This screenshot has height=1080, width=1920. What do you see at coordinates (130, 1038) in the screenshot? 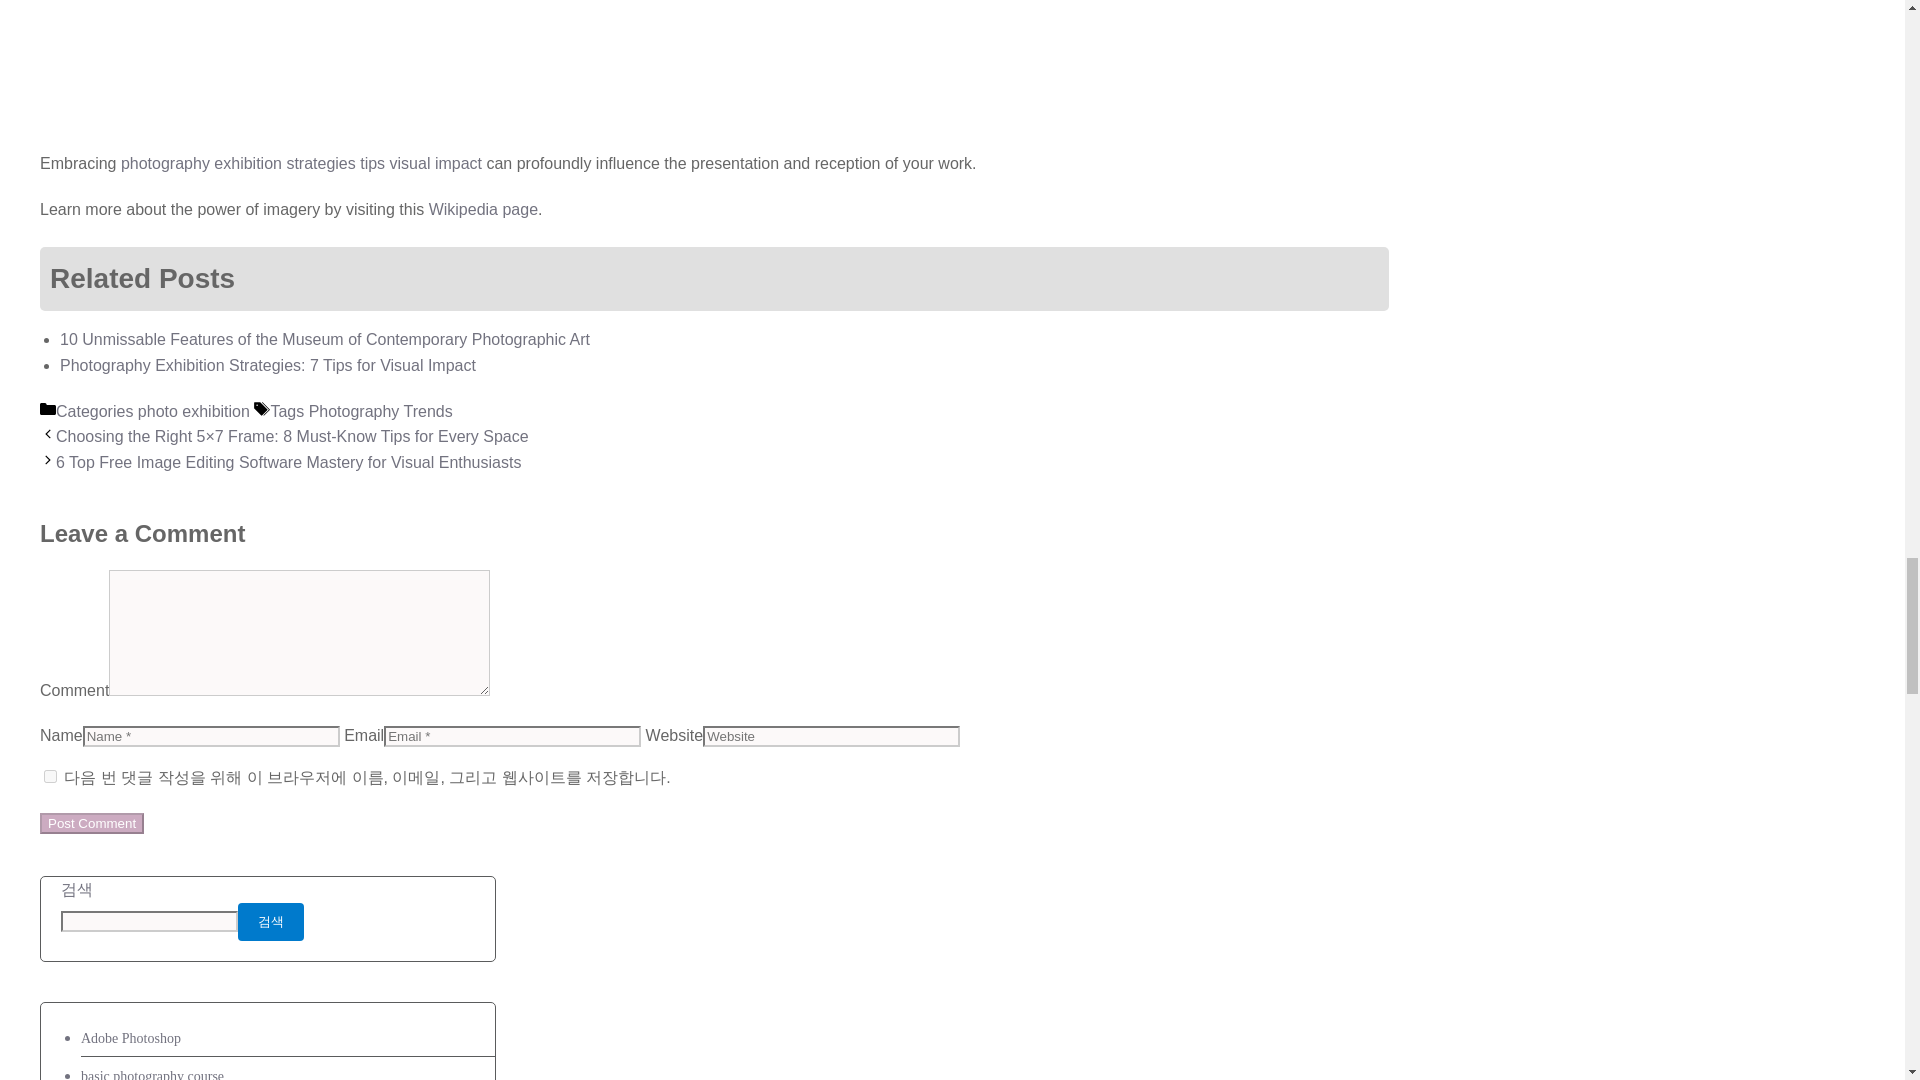
I see `Adobe Photoshop` at bounding box center [130, 1038].